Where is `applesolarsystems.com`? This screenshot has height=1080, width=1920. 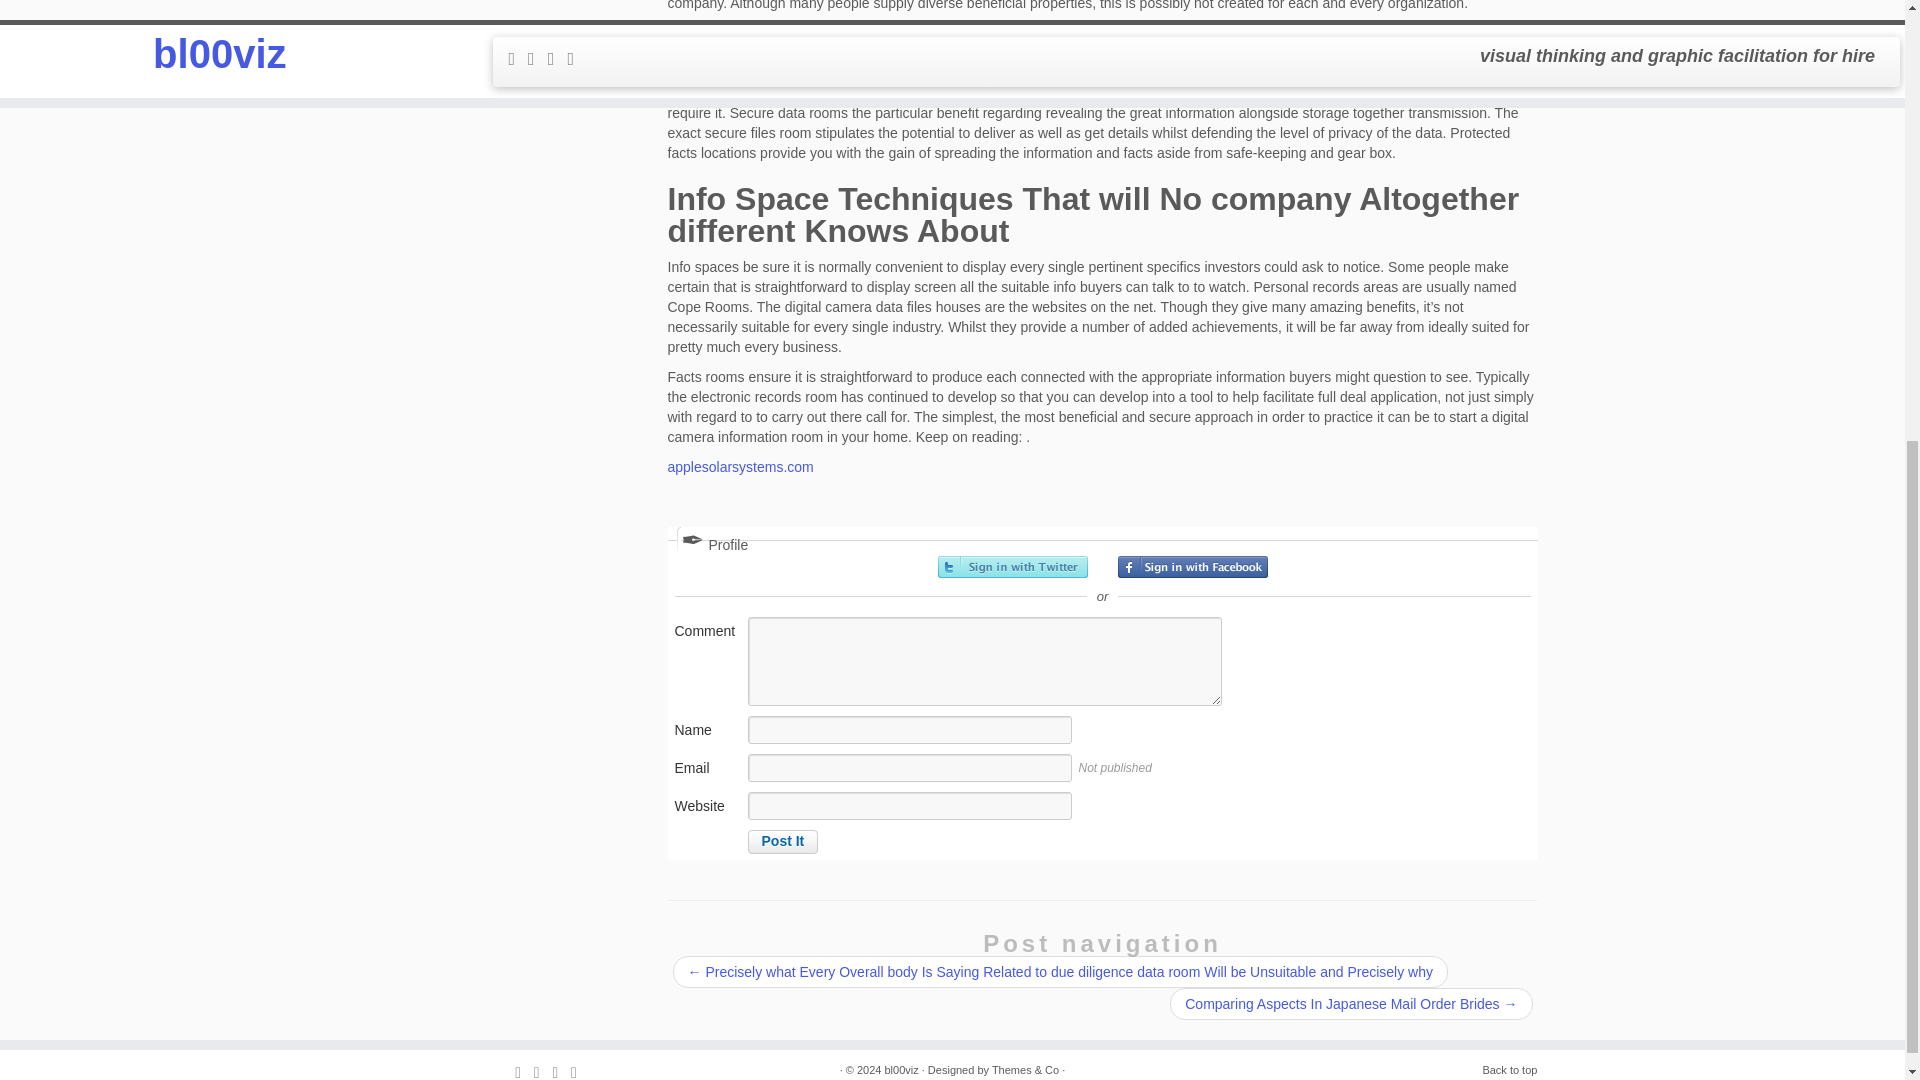 applesolarsystems.com is located at coordinates (741, 467).